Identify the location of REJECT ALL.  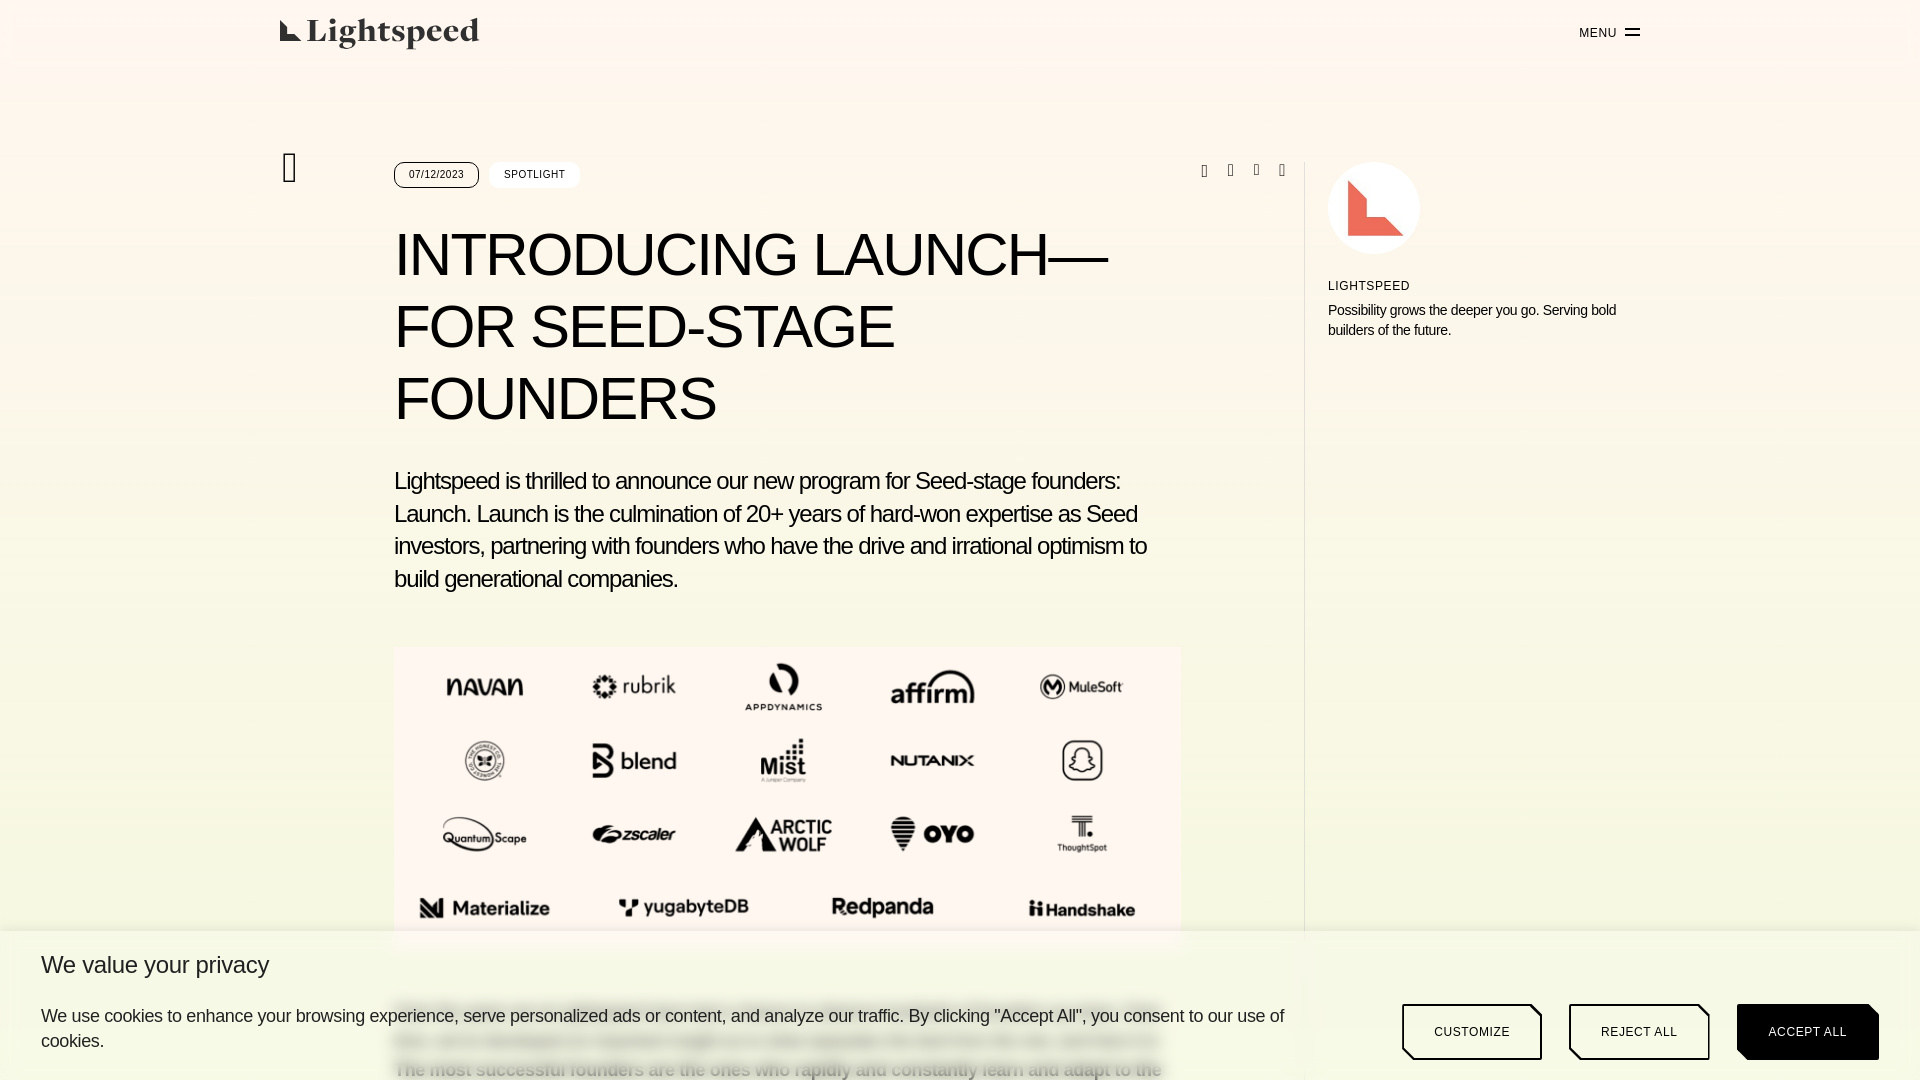
(1638, 1032).